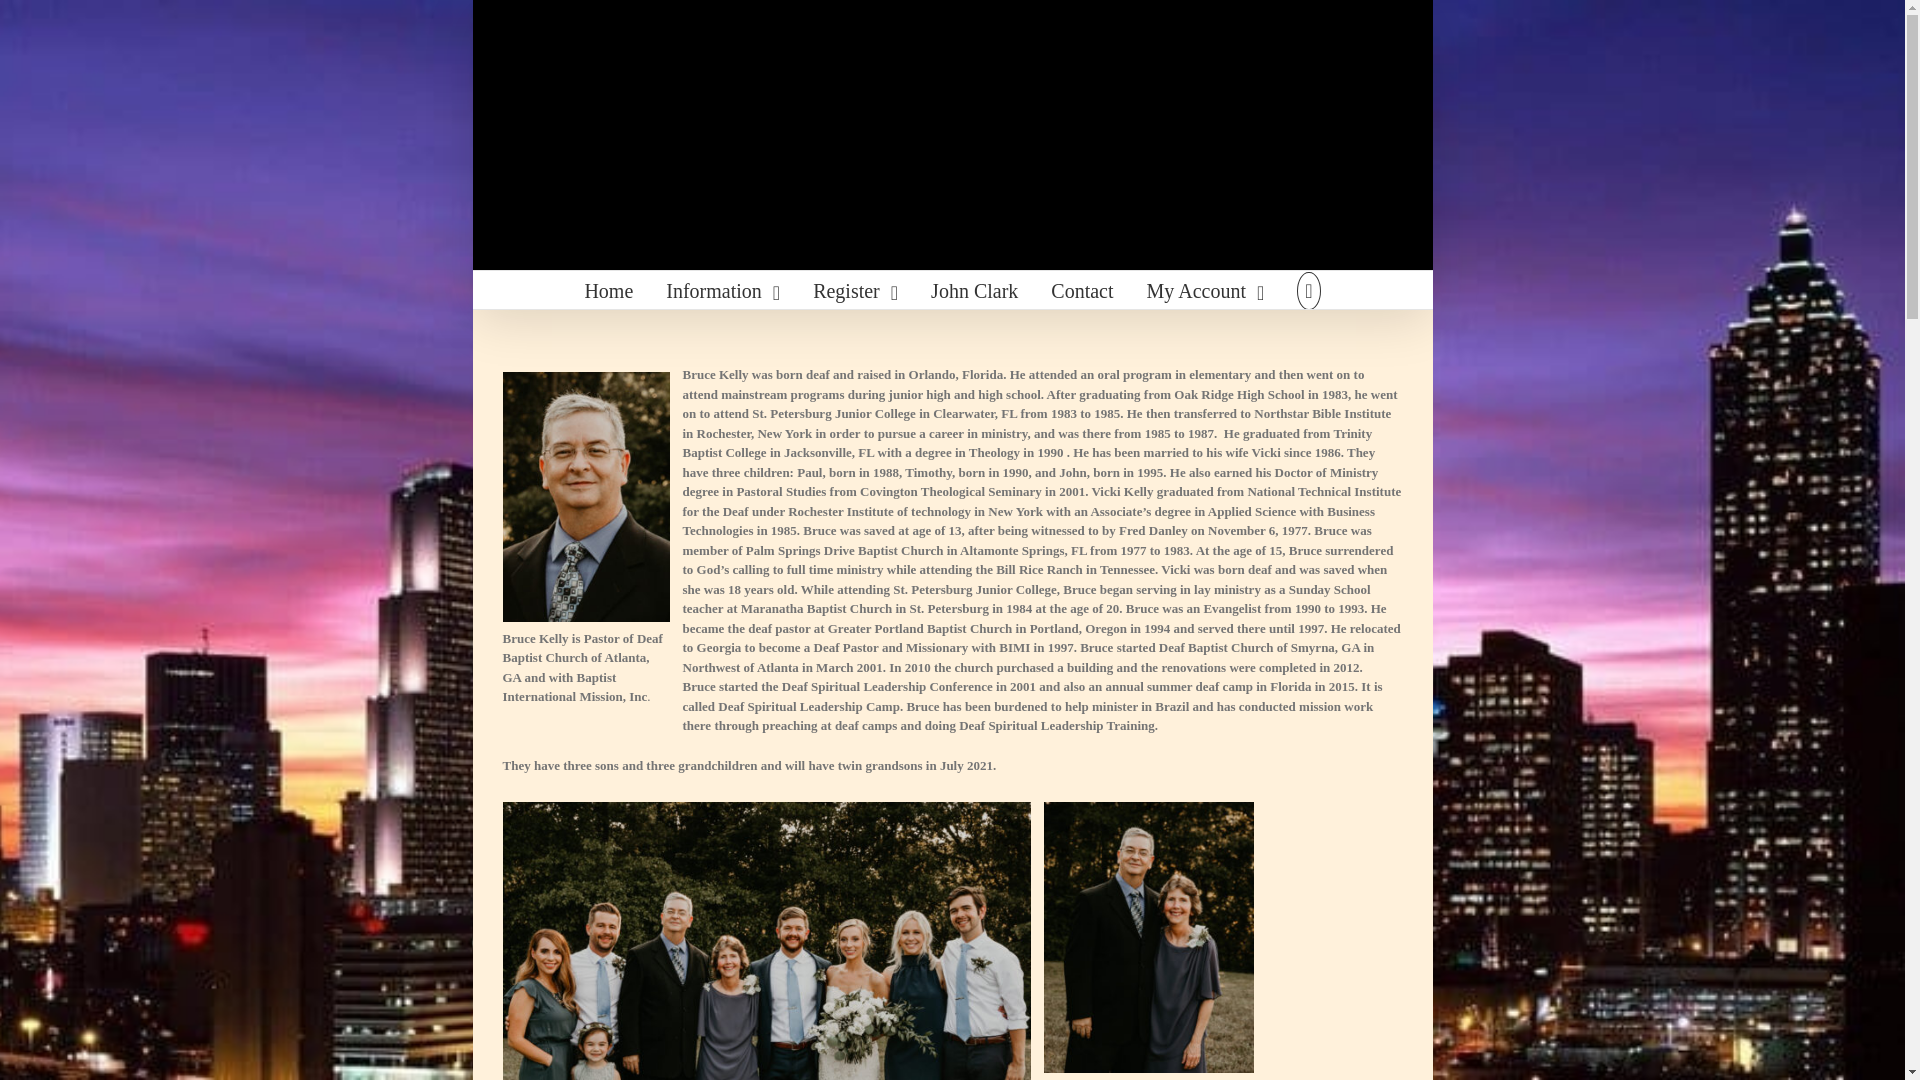 The height and width of the screenshot is (1080, 1920). What do you see at coordinates (974, 290) in the screenshot?
I see `John Clark` at bounding box center [974, 290].